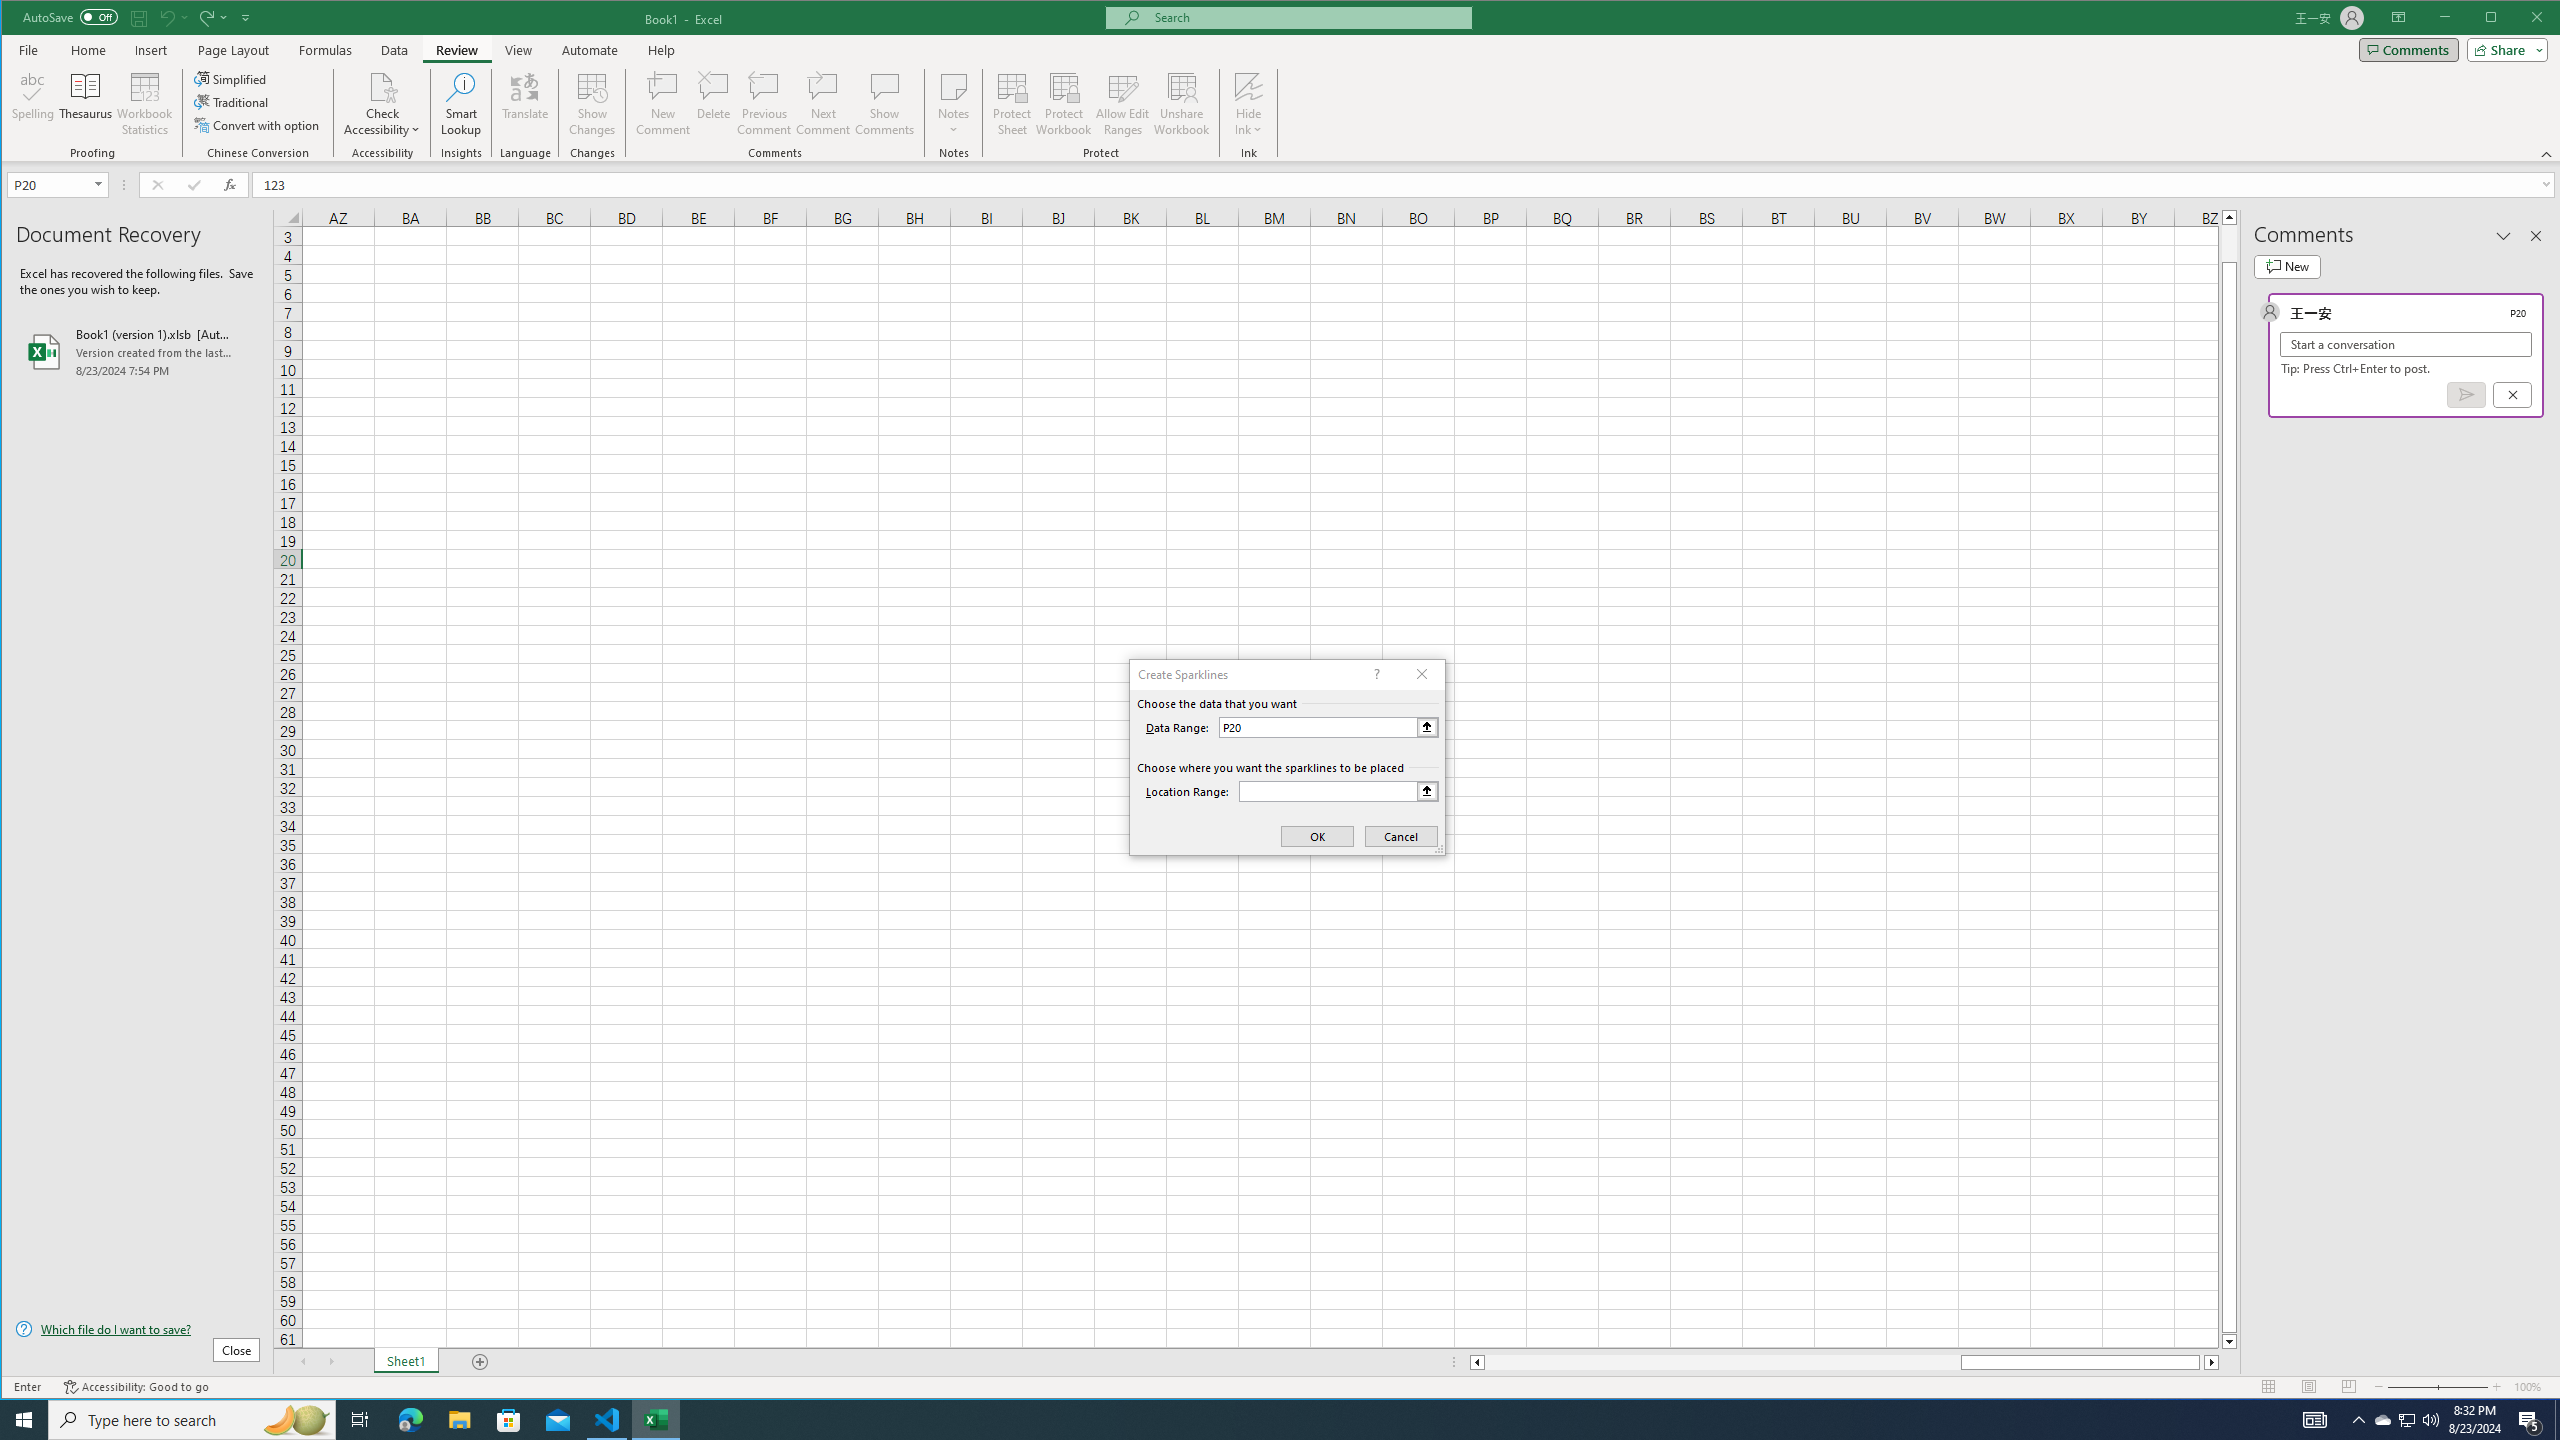 The width and height of the screenshot is (2560, 1440). What do you see at coordinates (70, 16) in the screenshot?
I see `AutoSave` at bounding box center [70, 16].